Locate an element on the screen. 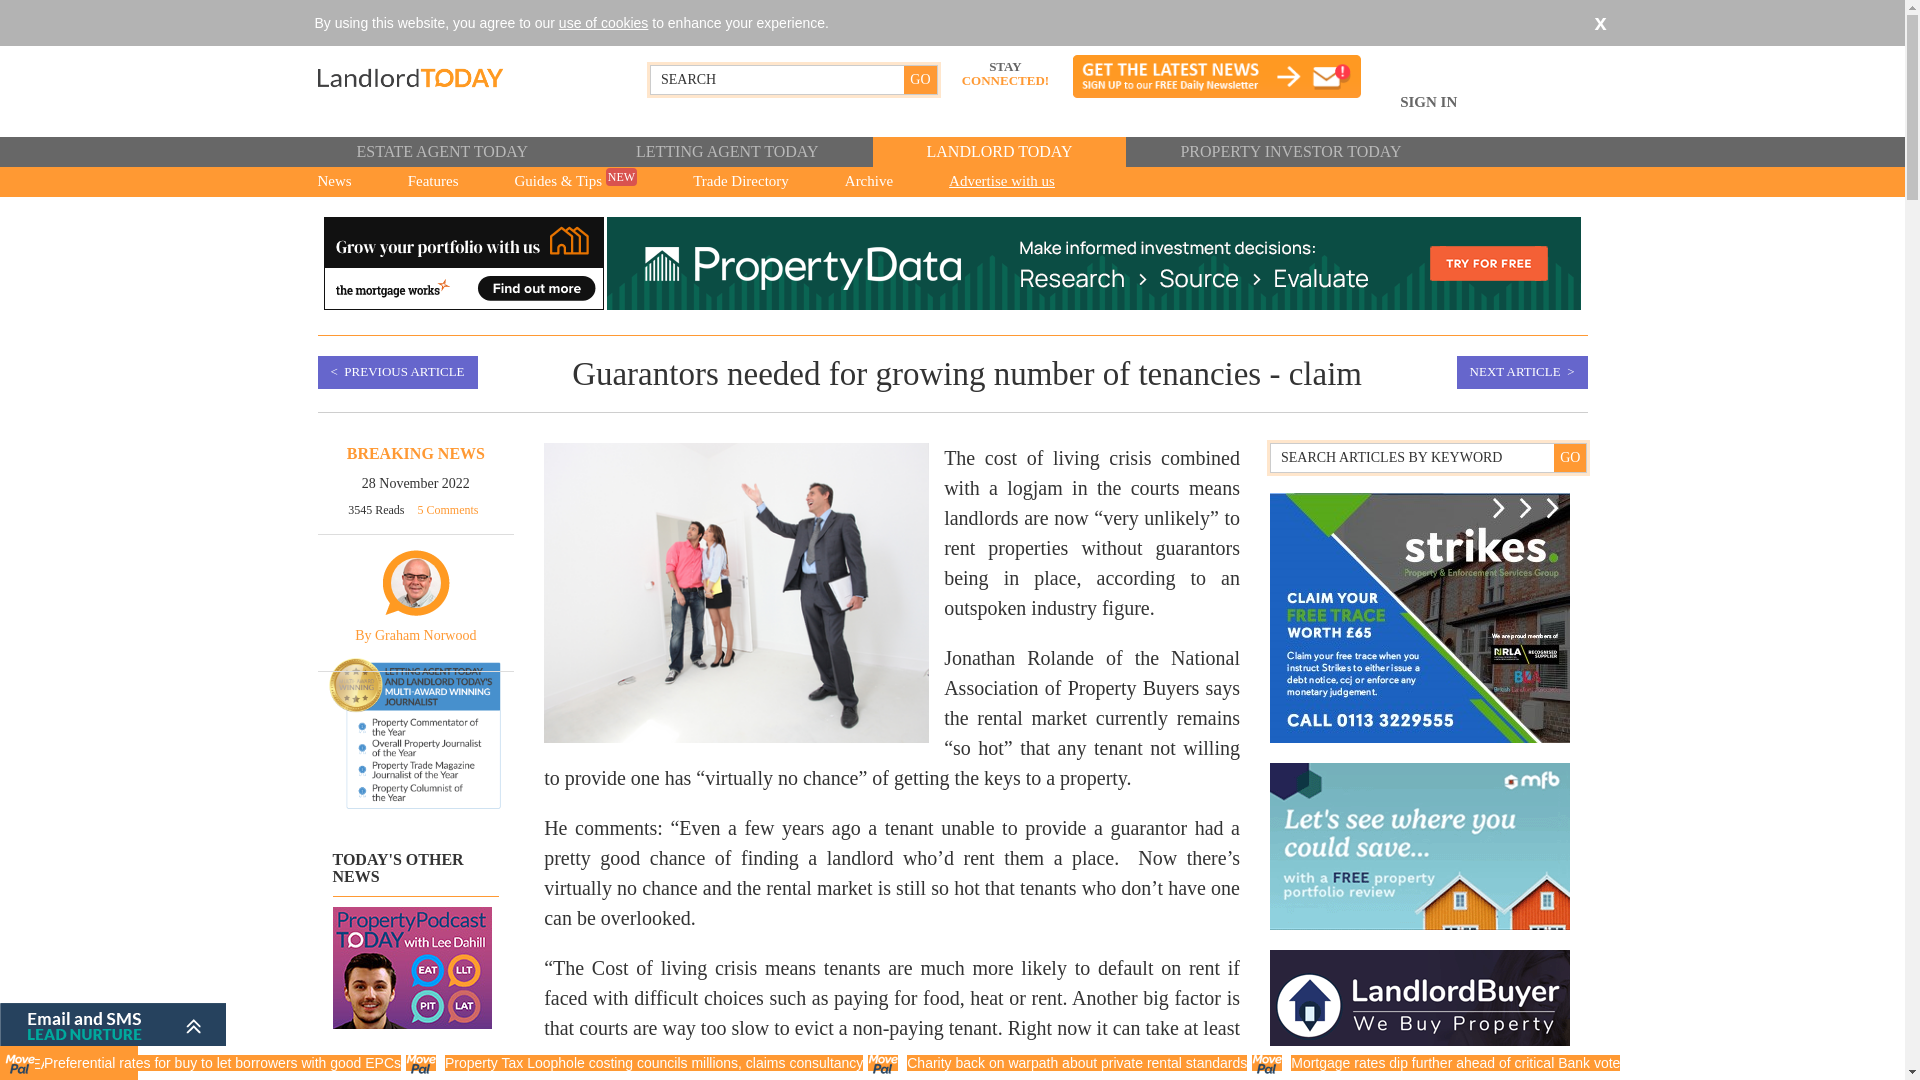 The width and height of the screenshot is (1920, 1080). Trade Directory is located at coordinates (740, 182).